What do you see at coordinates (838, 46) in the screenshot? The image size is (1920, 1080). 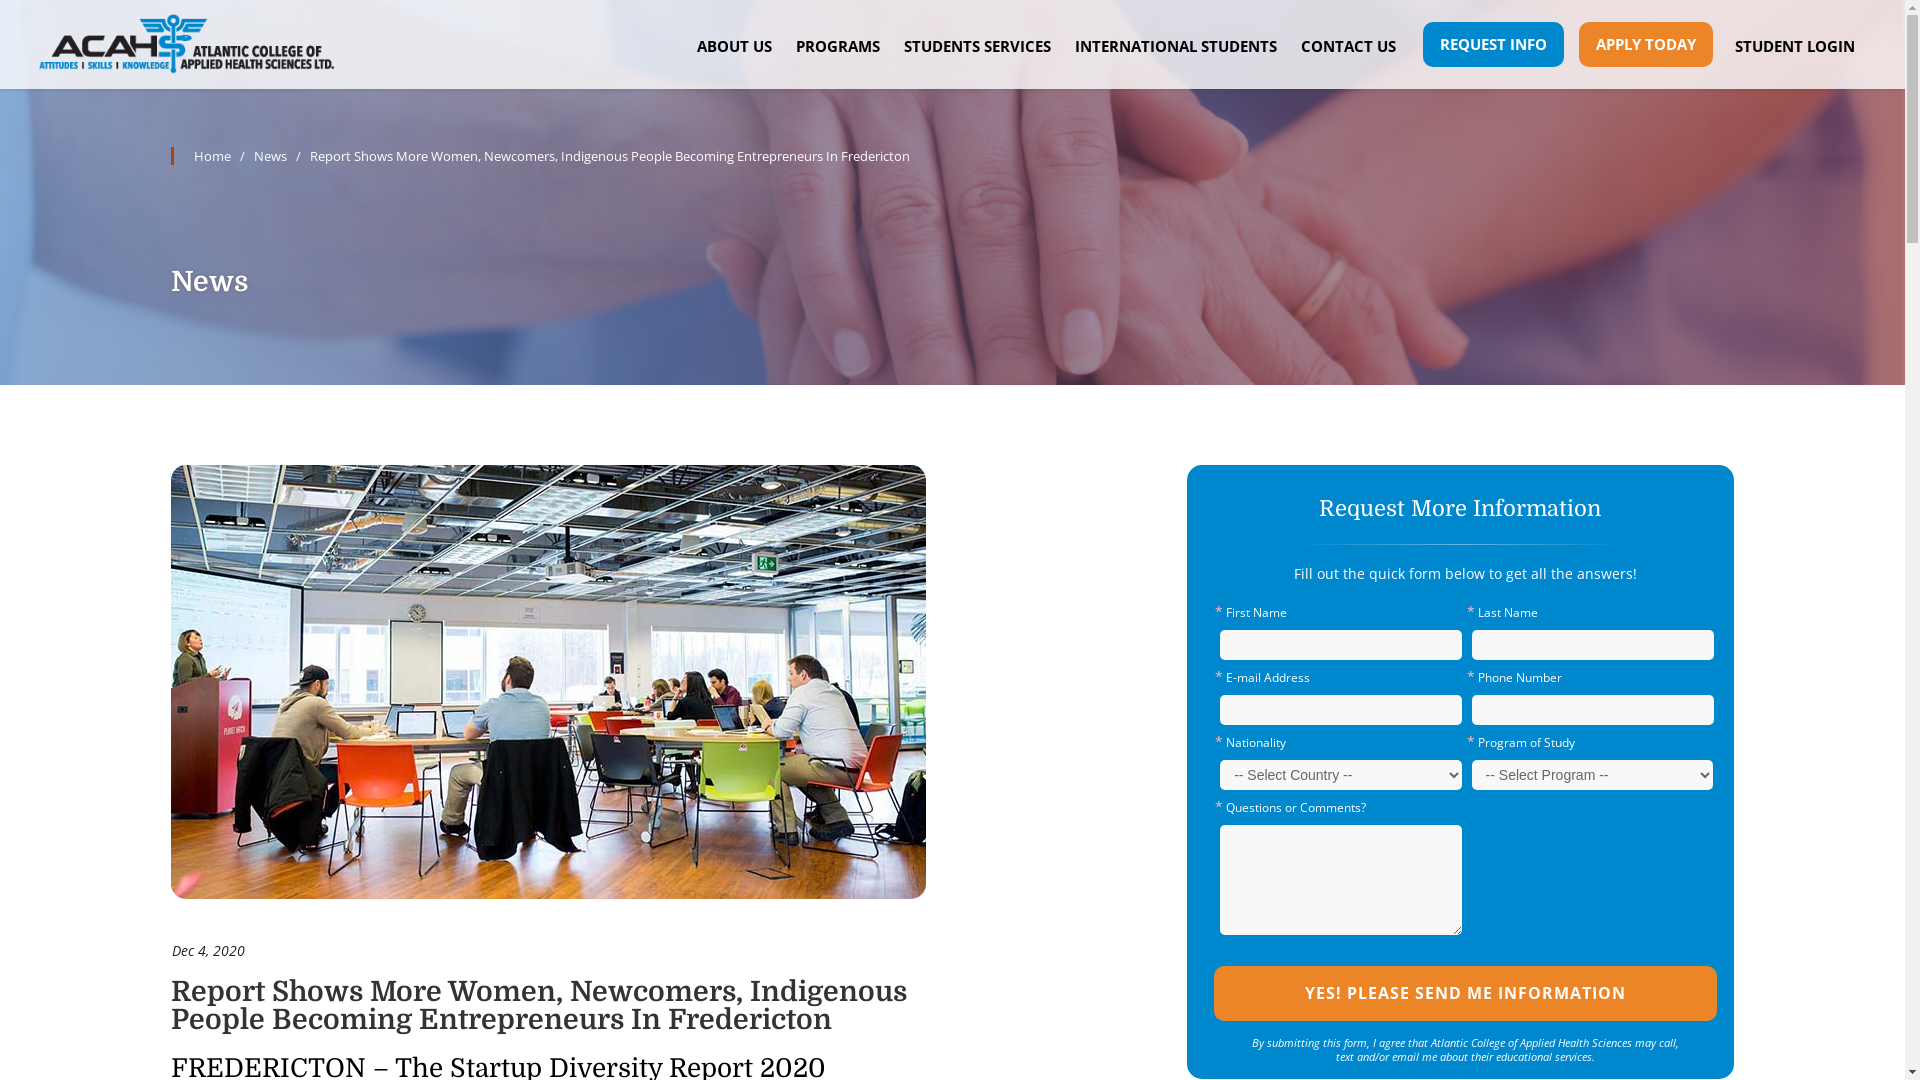 I see `PROGRAMS` at bounding box center [838, 46].